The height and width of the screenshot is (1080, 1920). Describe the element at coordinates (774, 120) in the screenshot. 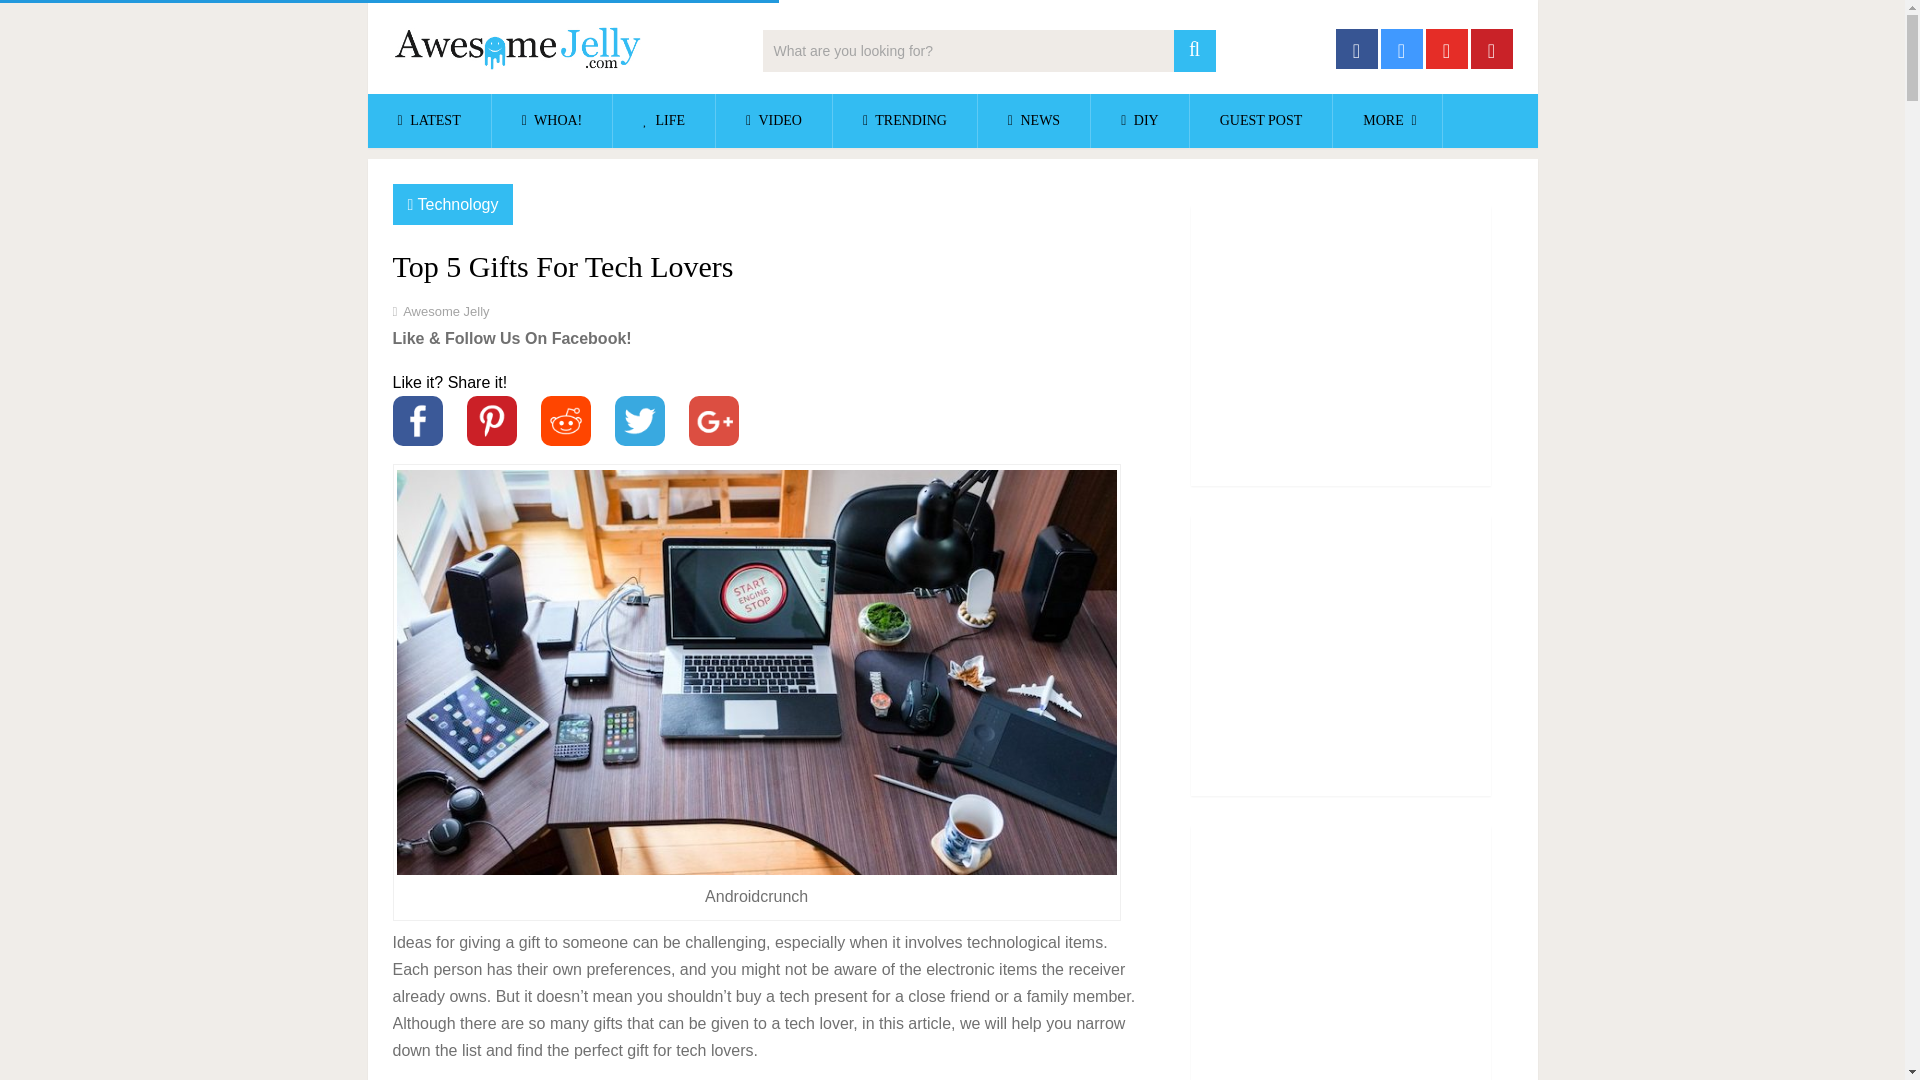

I see `VIDEO` at that location.